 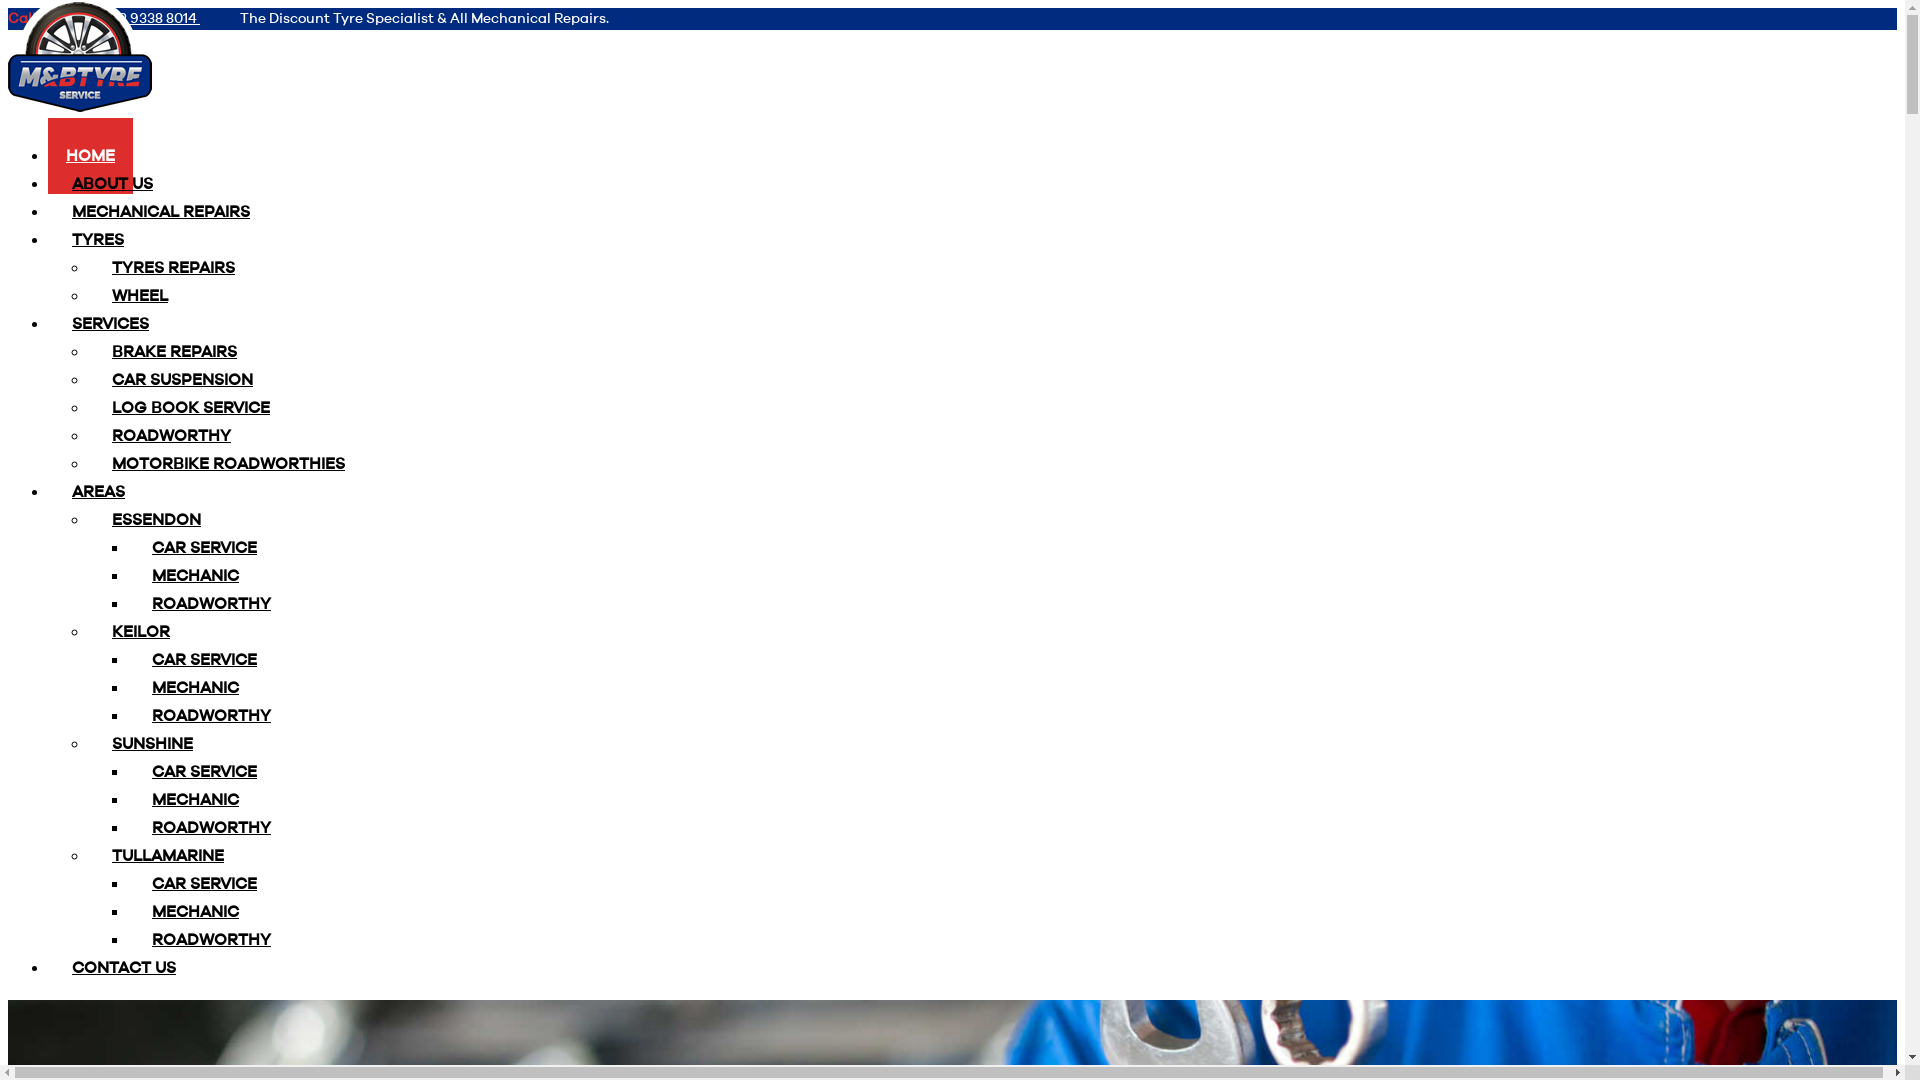 I want to click on CAR SERVICE, so click(x=204, y=884).